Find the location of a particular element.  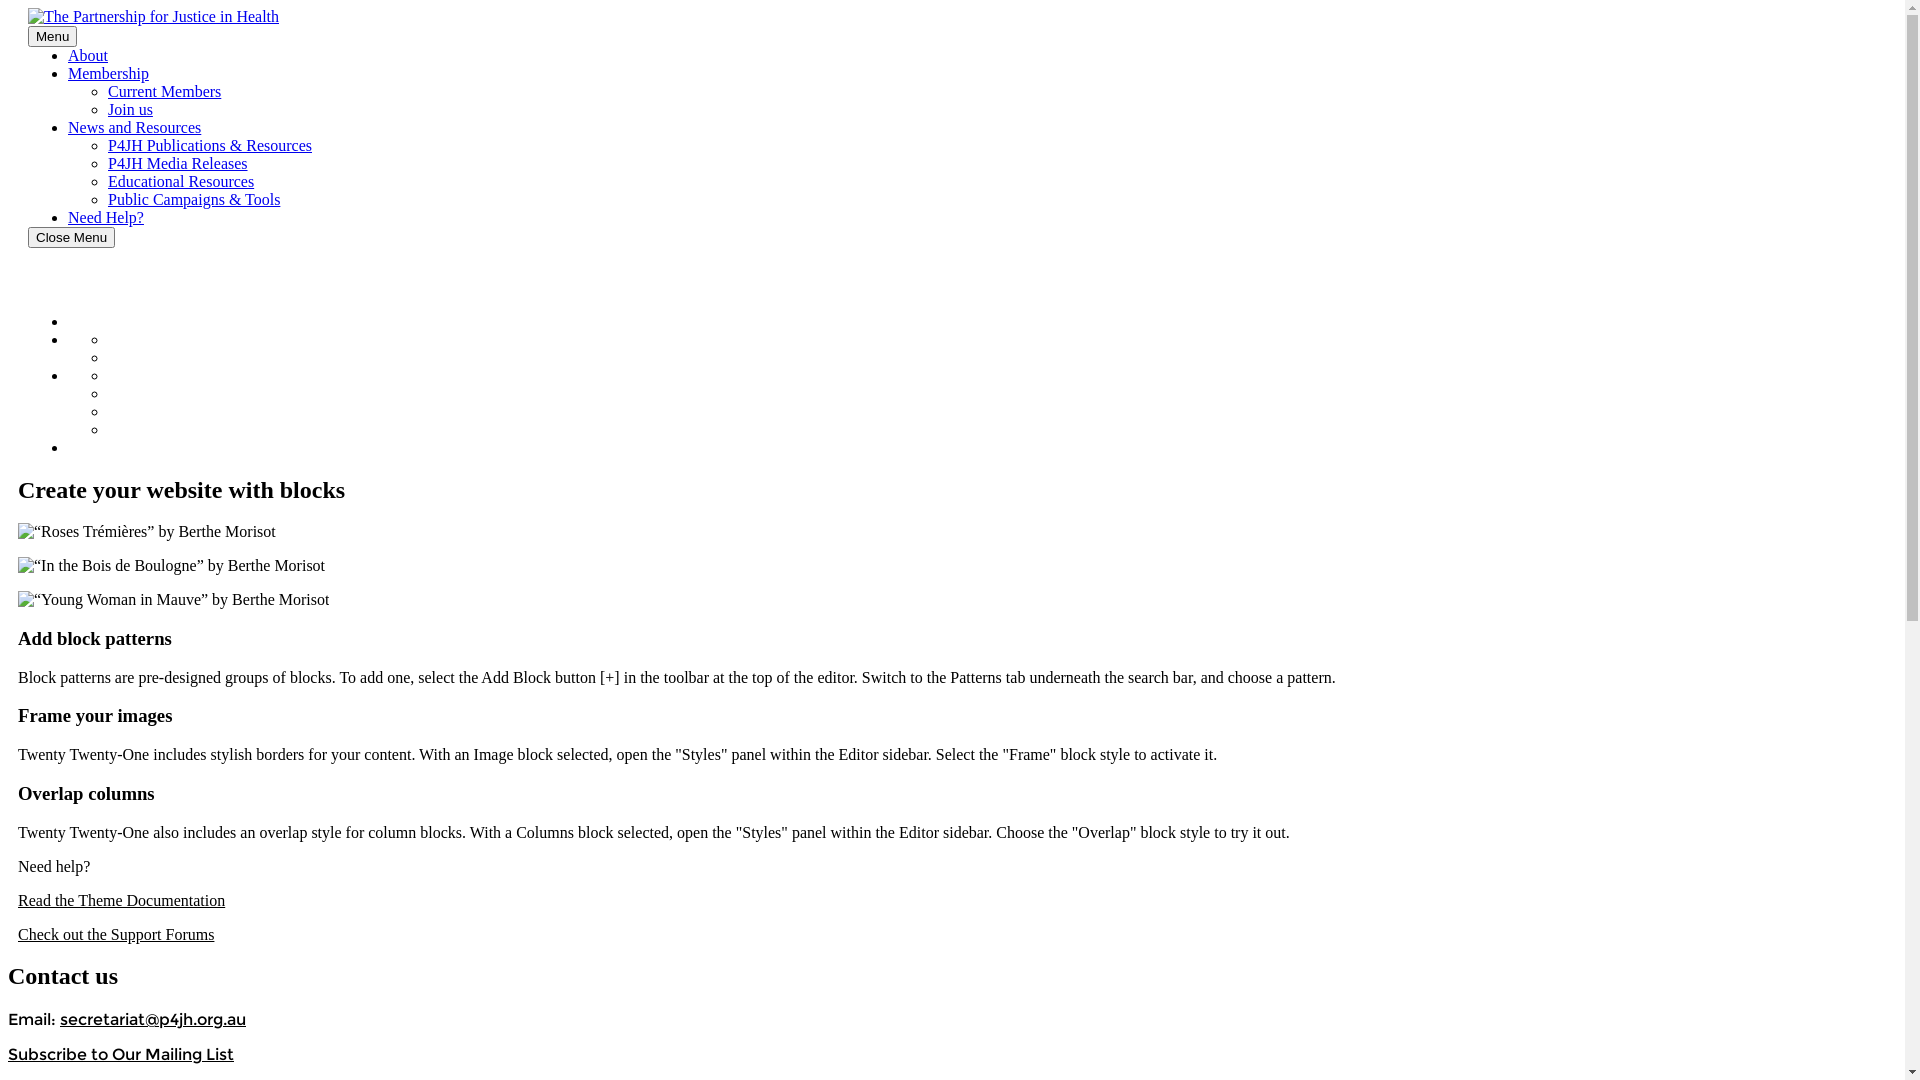

Need Help? is located at coordinates (114, 450).